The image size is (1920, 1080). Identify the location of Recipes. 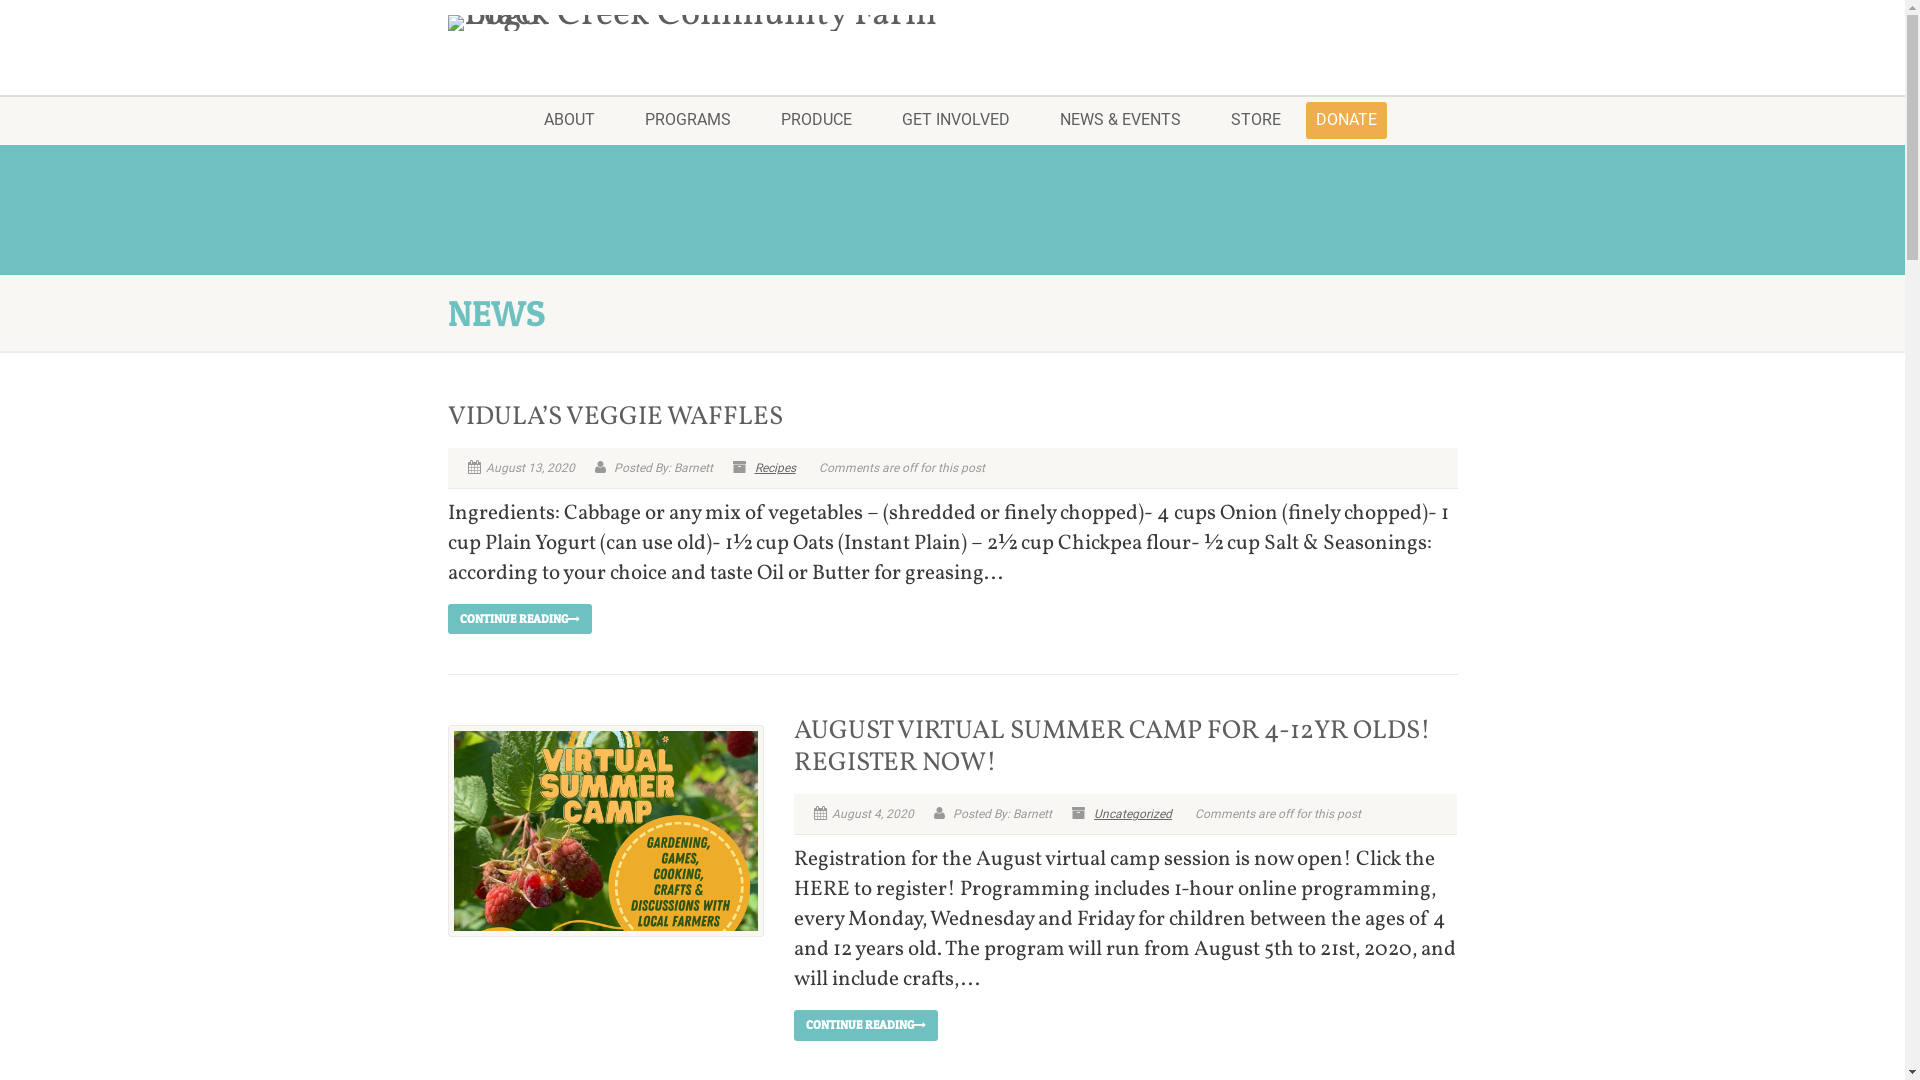
(774, 468).